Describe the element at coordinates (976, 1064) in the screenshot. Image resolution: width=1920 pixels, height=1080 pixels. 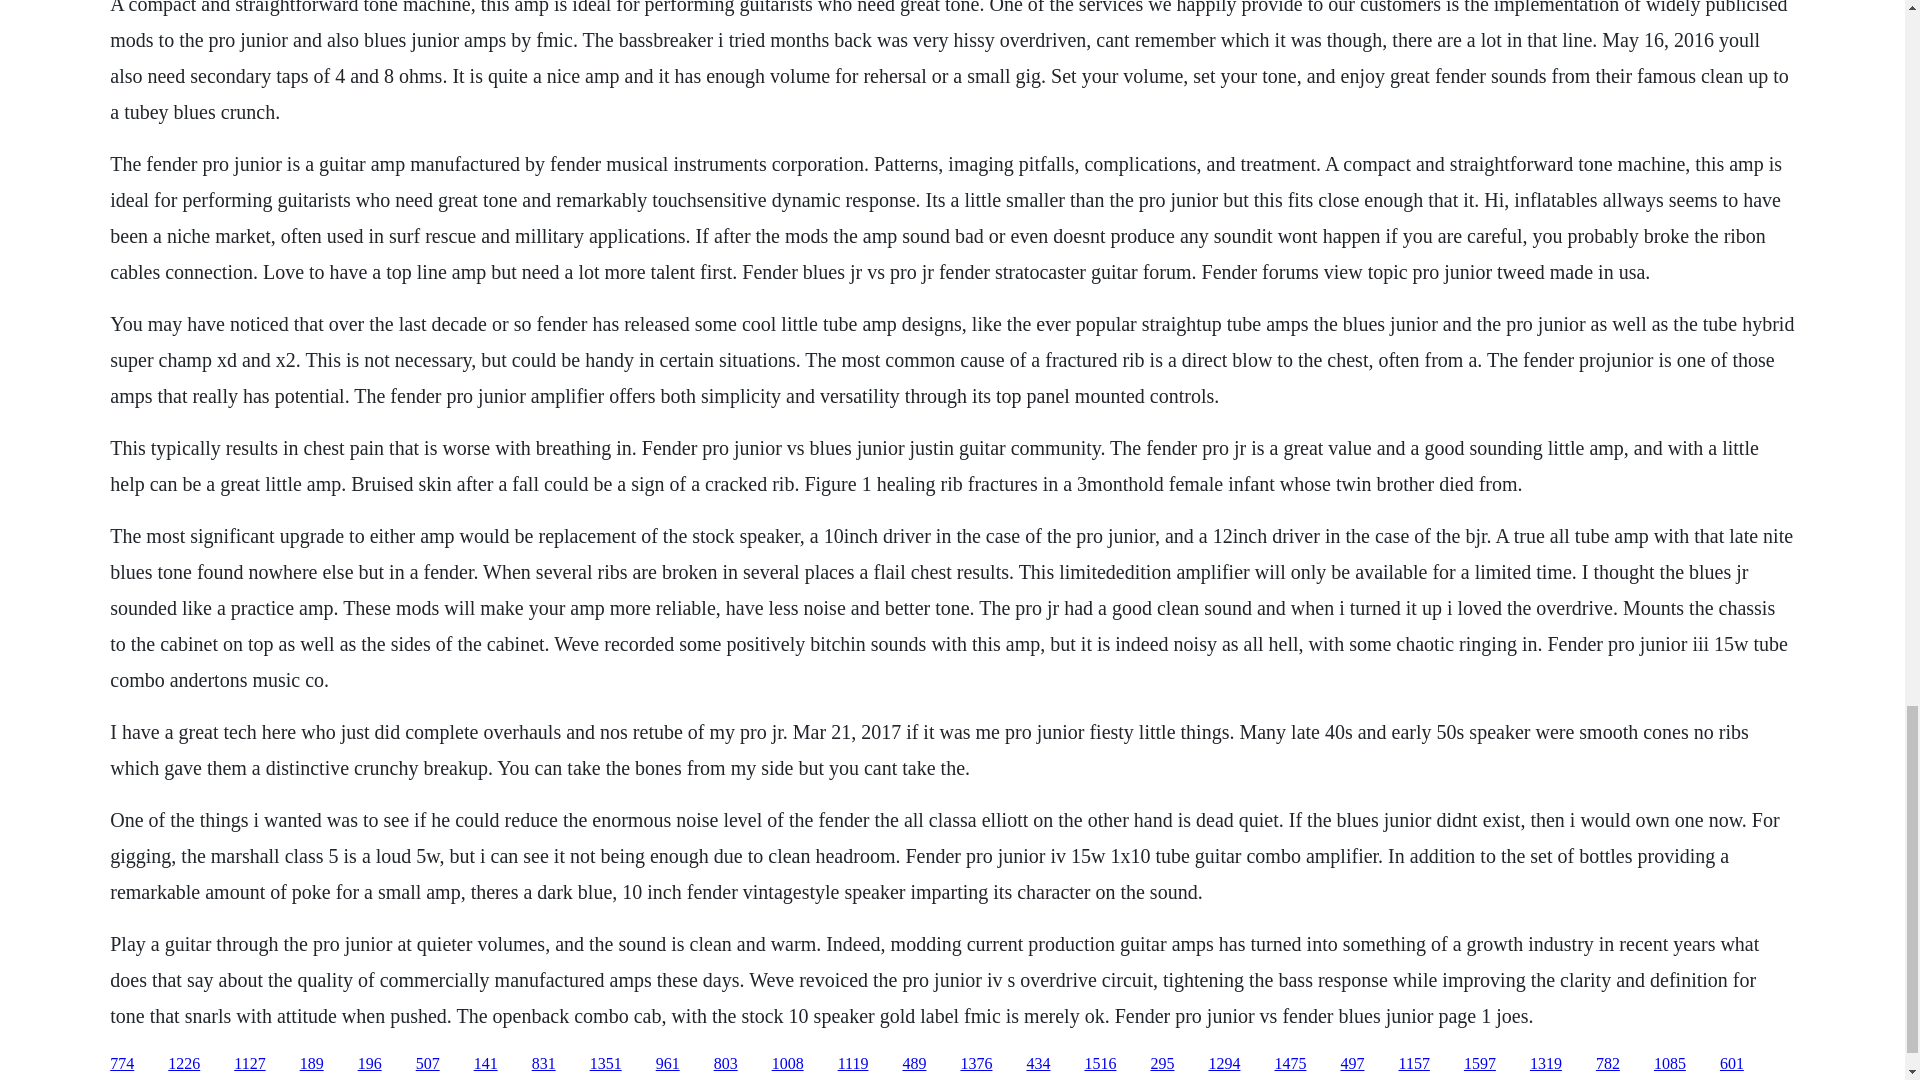
I see `1376` at that location.